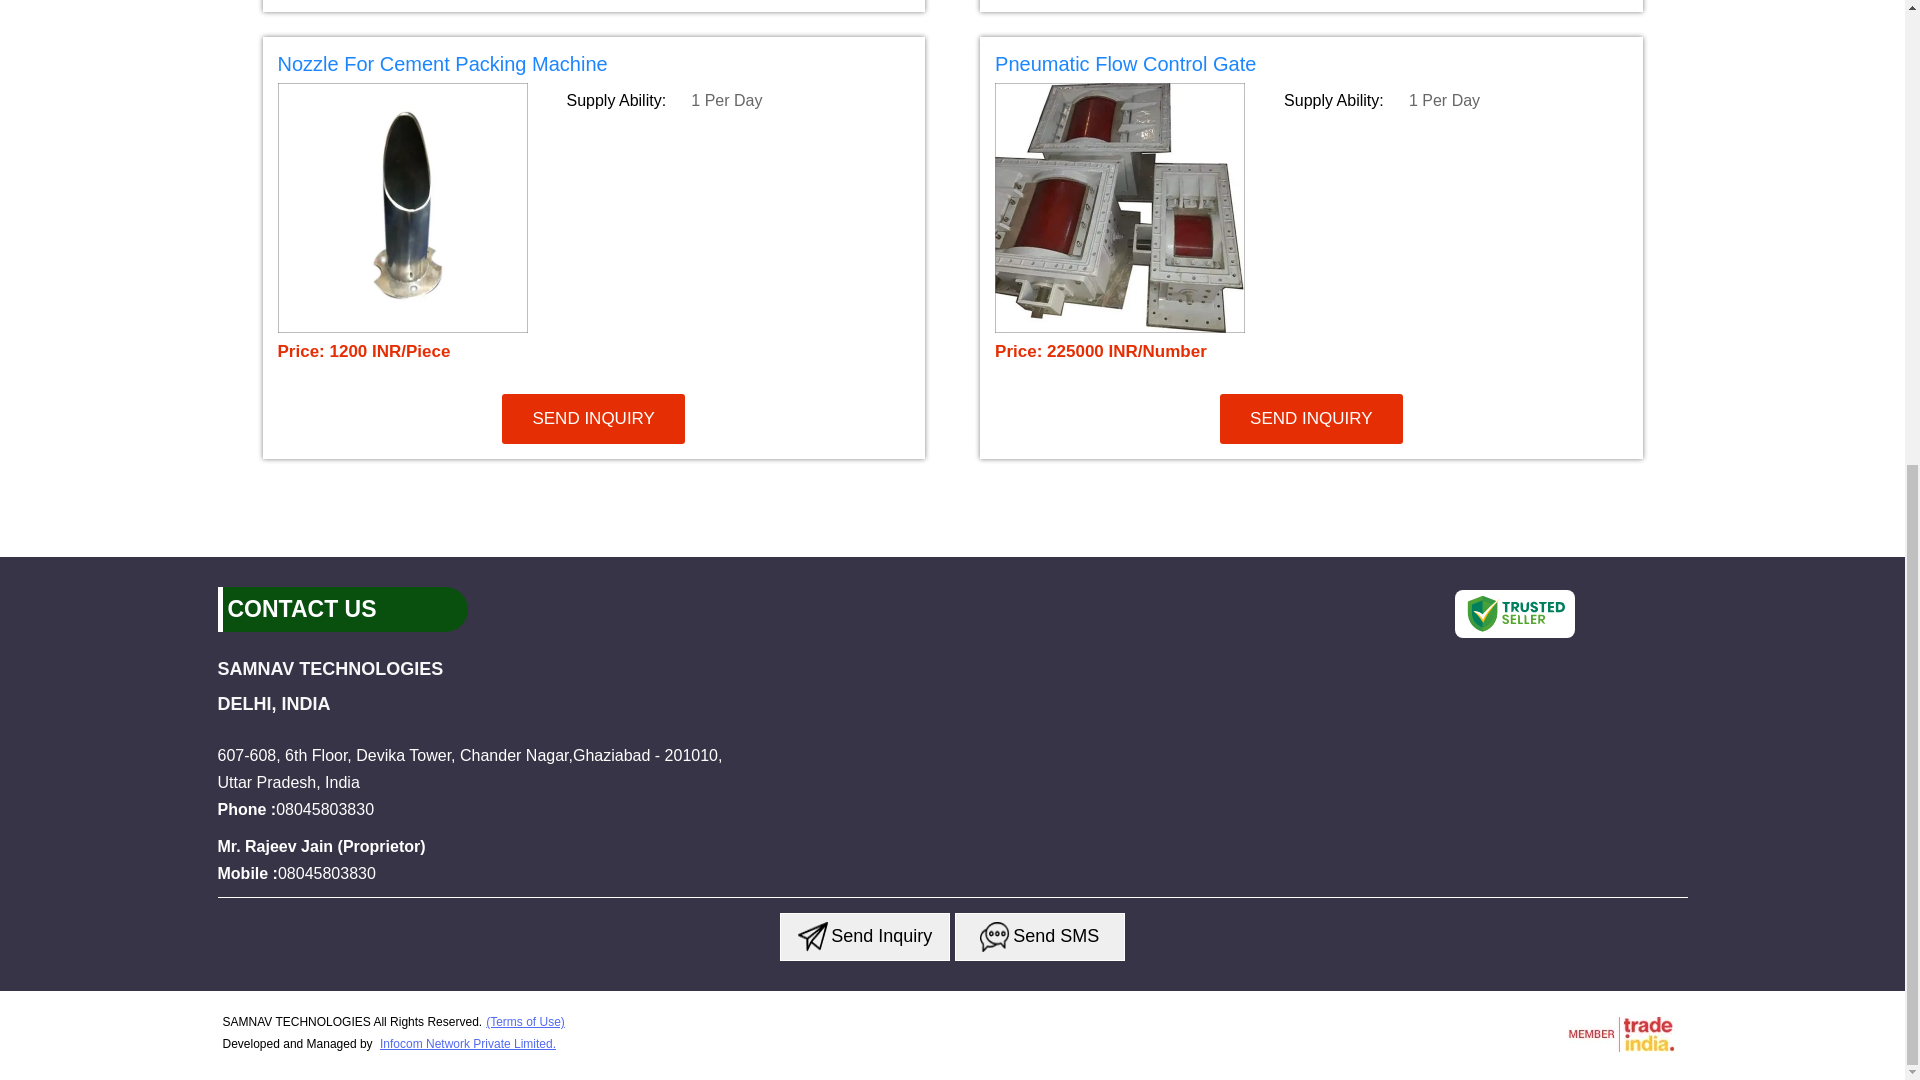 The image size is (1920, 1080). Describe the element at coordinates (1124, 63) in the screenshot. I see `Pneumatic Flow Control Gate` at that location.